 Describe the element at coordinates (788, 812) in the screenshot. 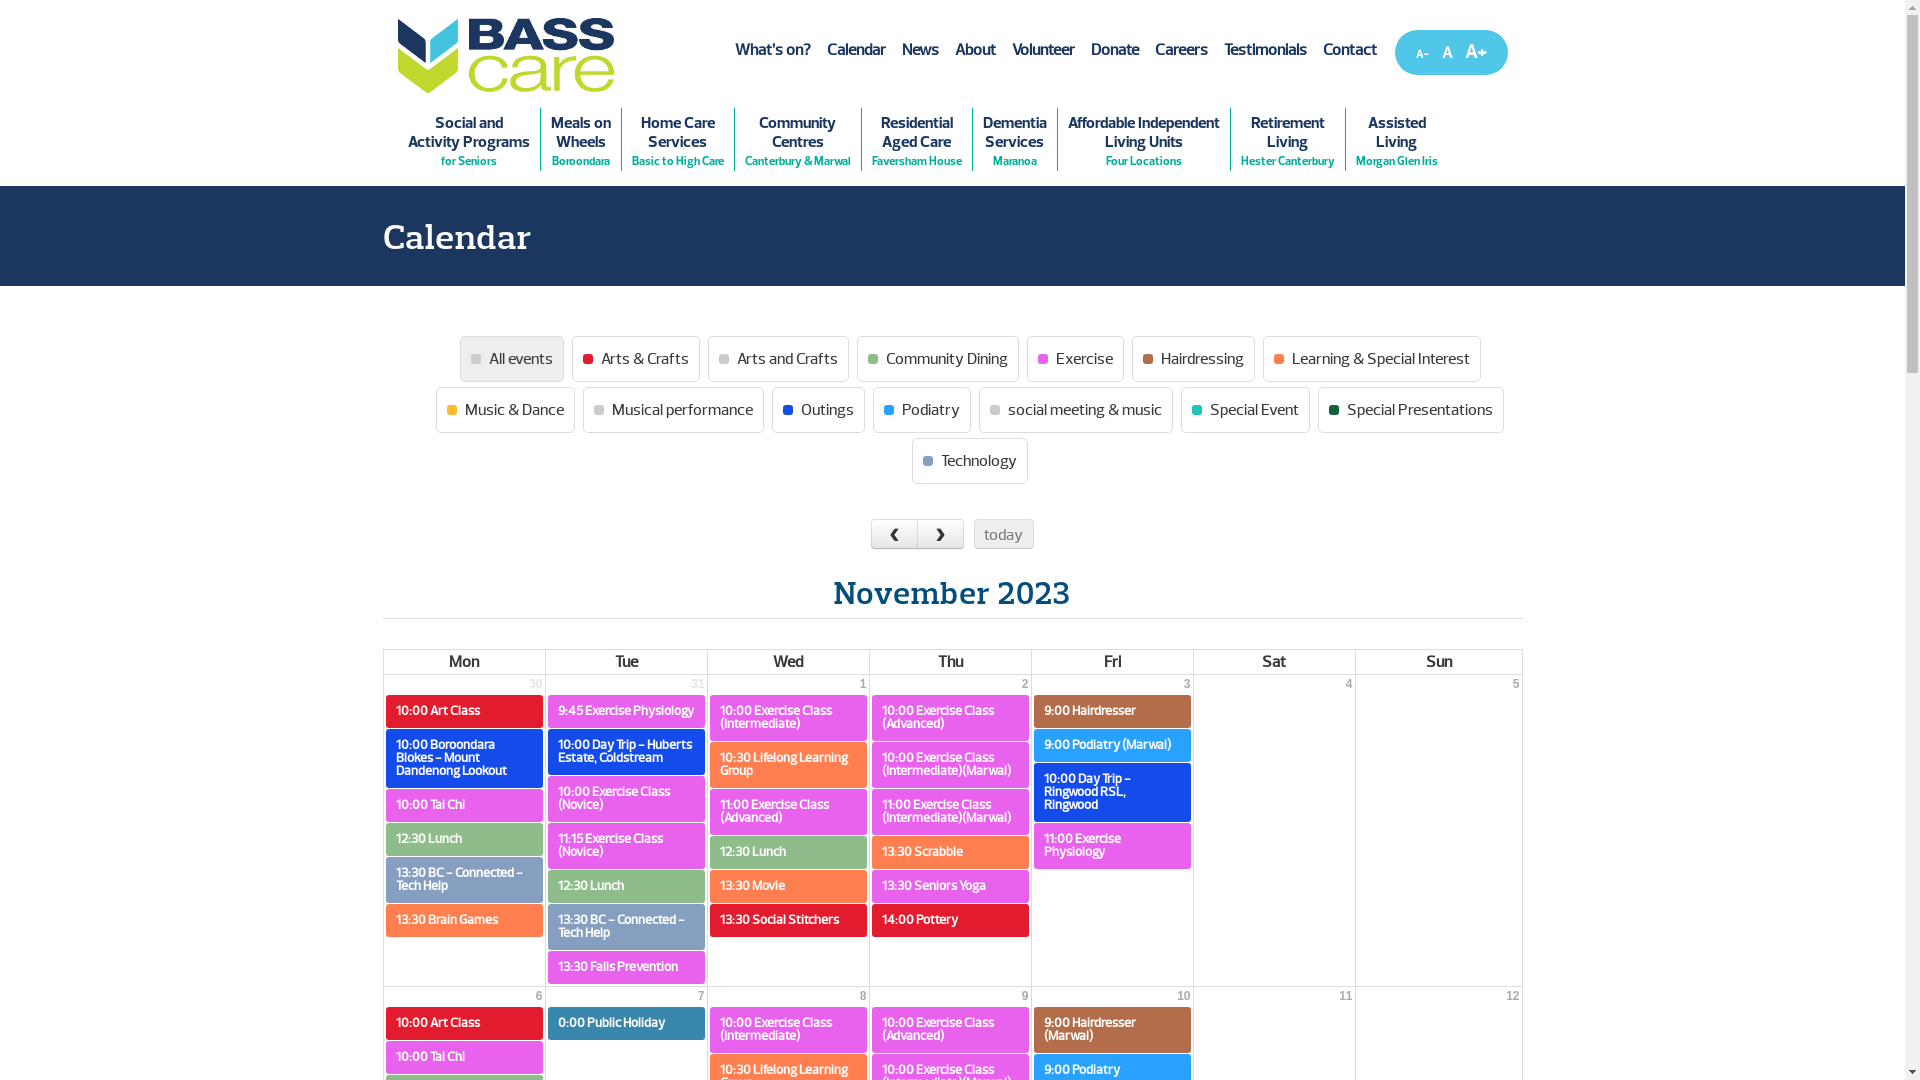

I see `11:00 Exercise Class (Advanced)
   ` at that location.